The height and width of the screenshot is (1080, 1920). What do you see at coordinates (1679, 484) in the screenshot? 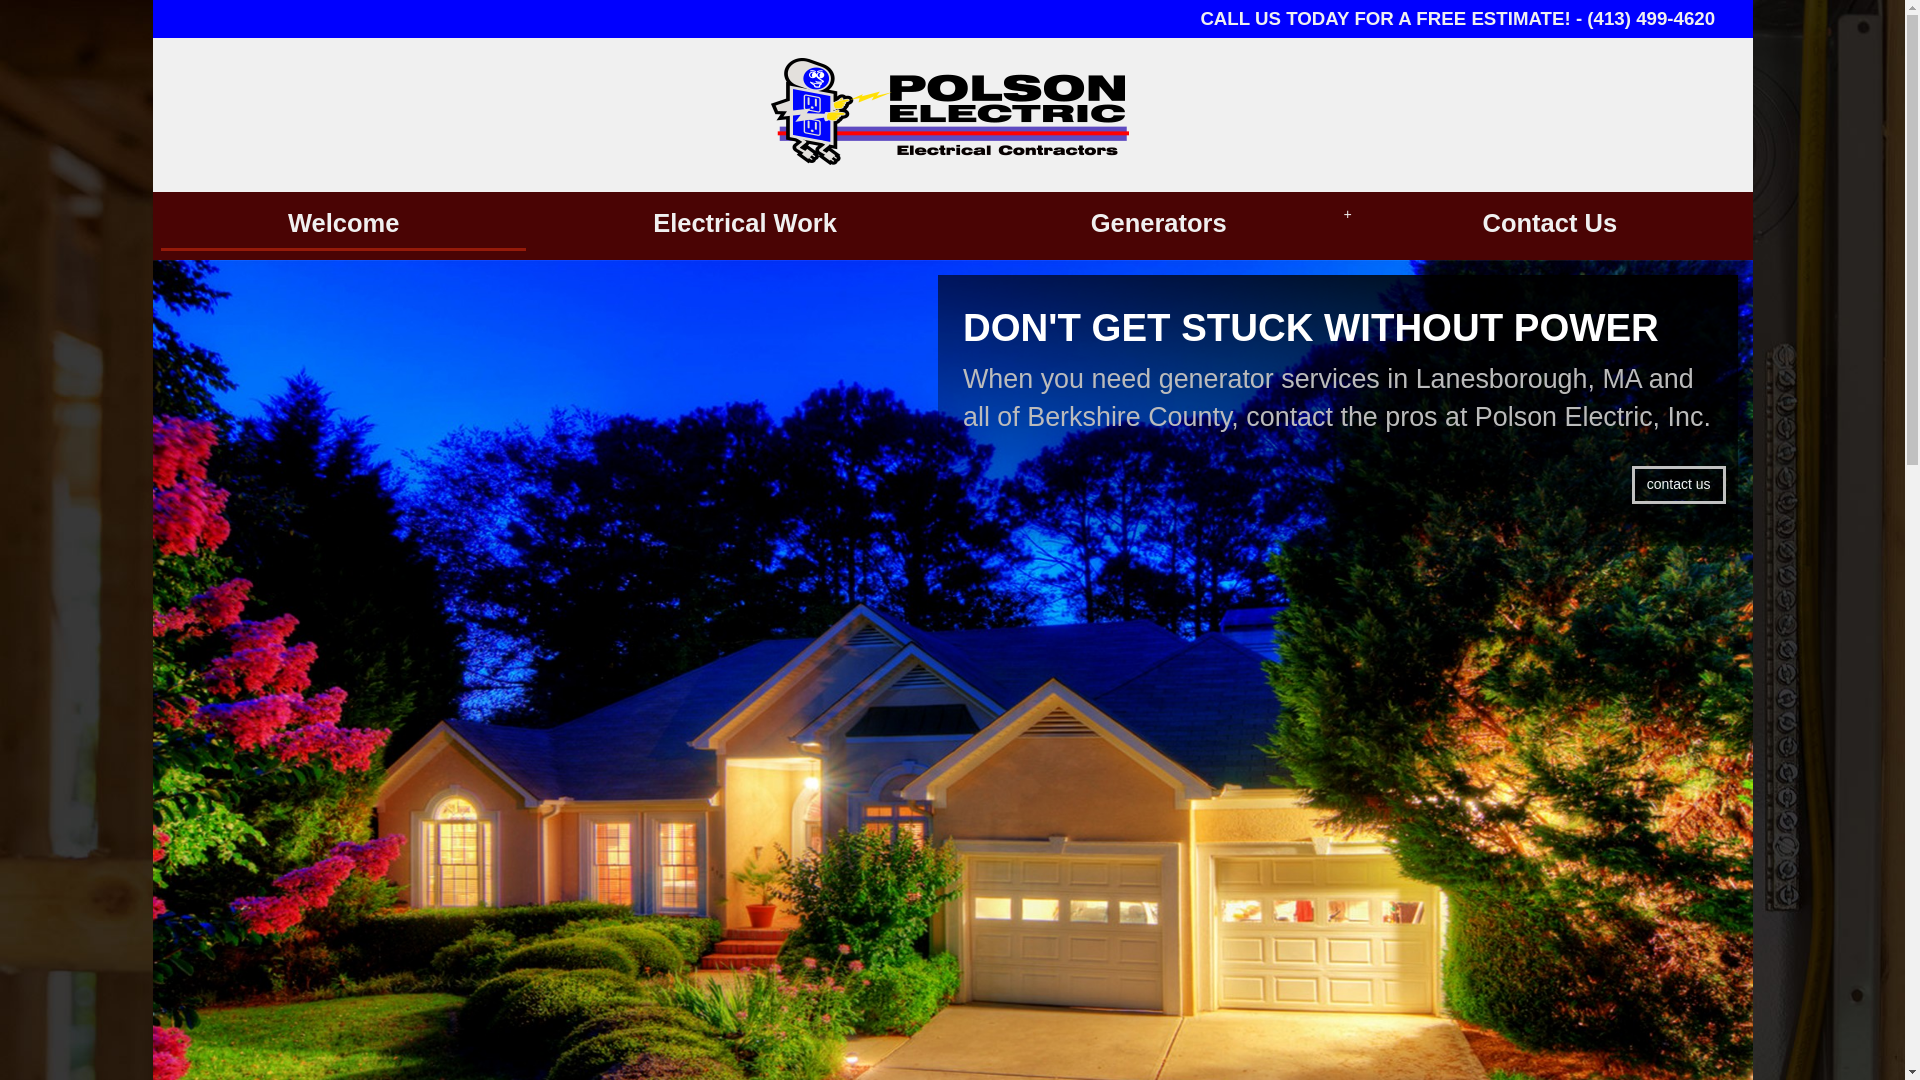
I see `contact us` at bounding box center [1679, 484].